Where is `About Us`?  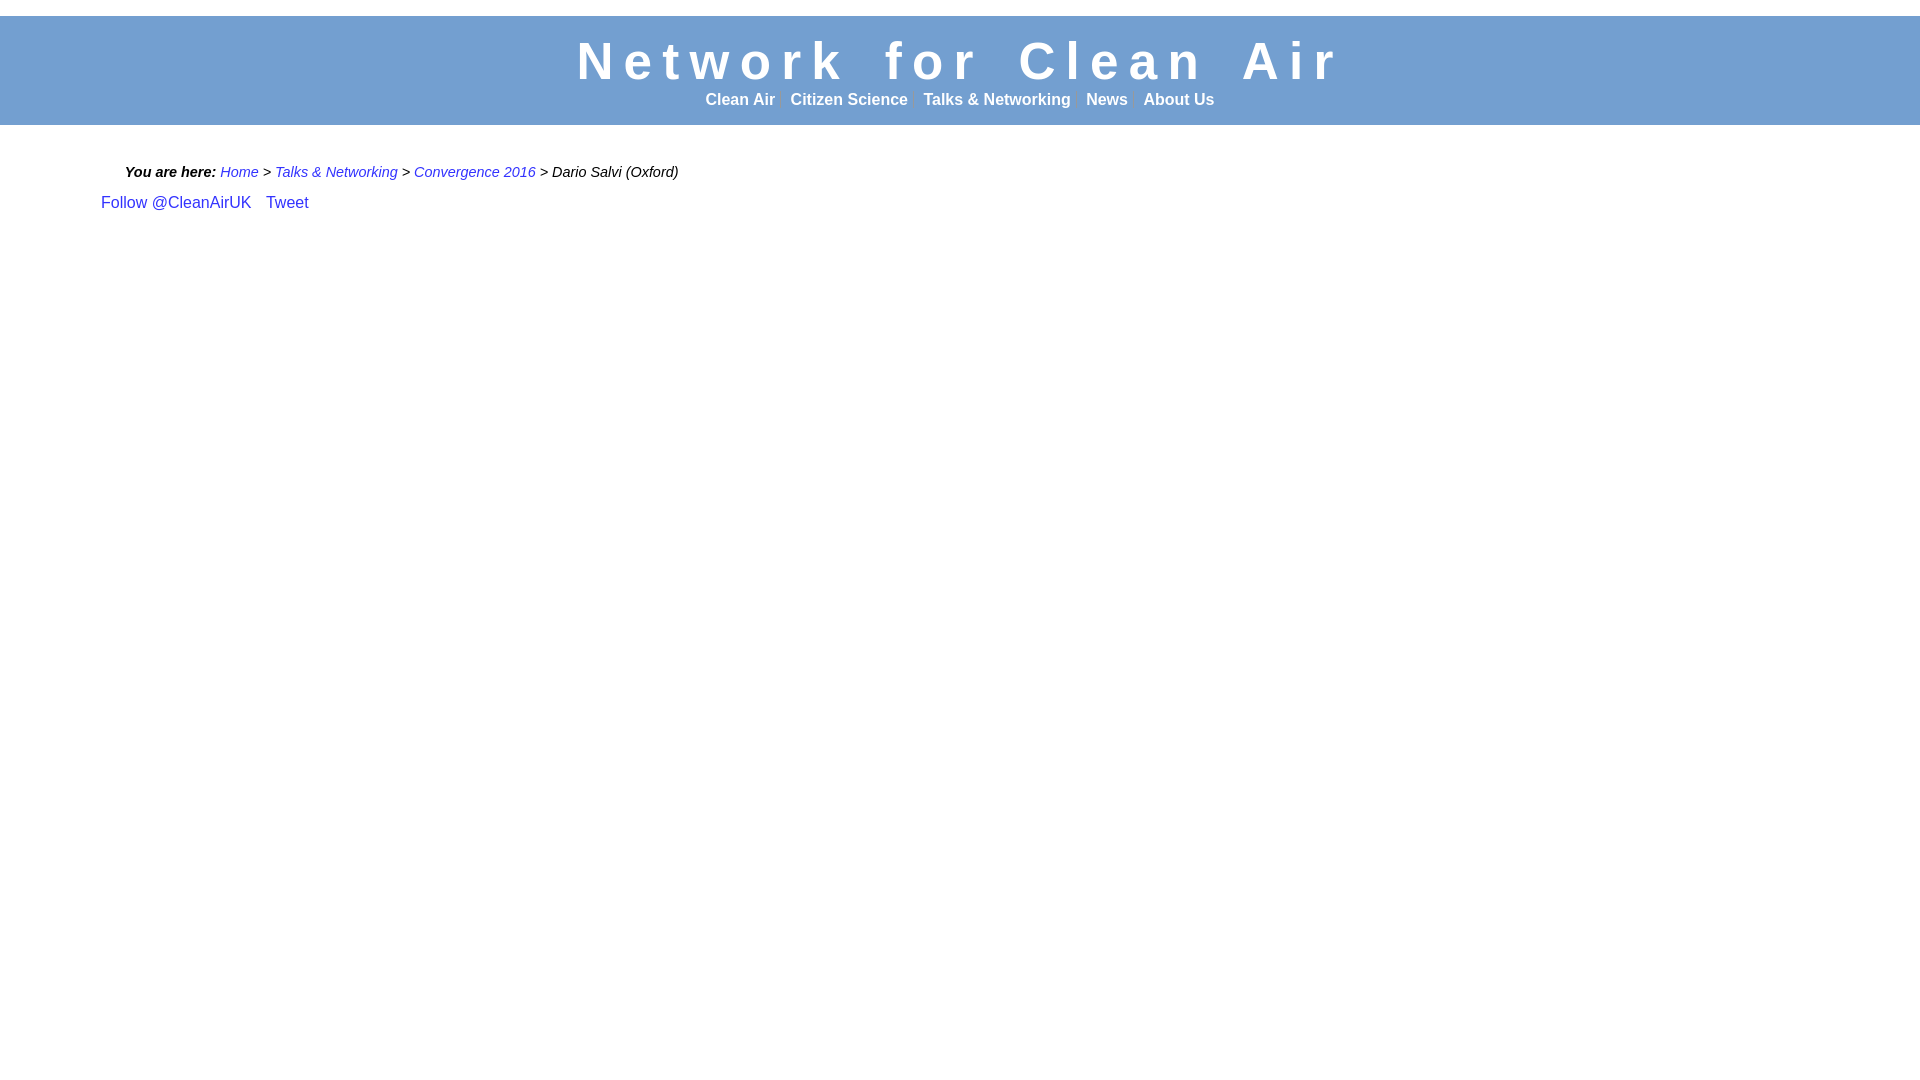 About Us is located at coordinates (1178, 99).